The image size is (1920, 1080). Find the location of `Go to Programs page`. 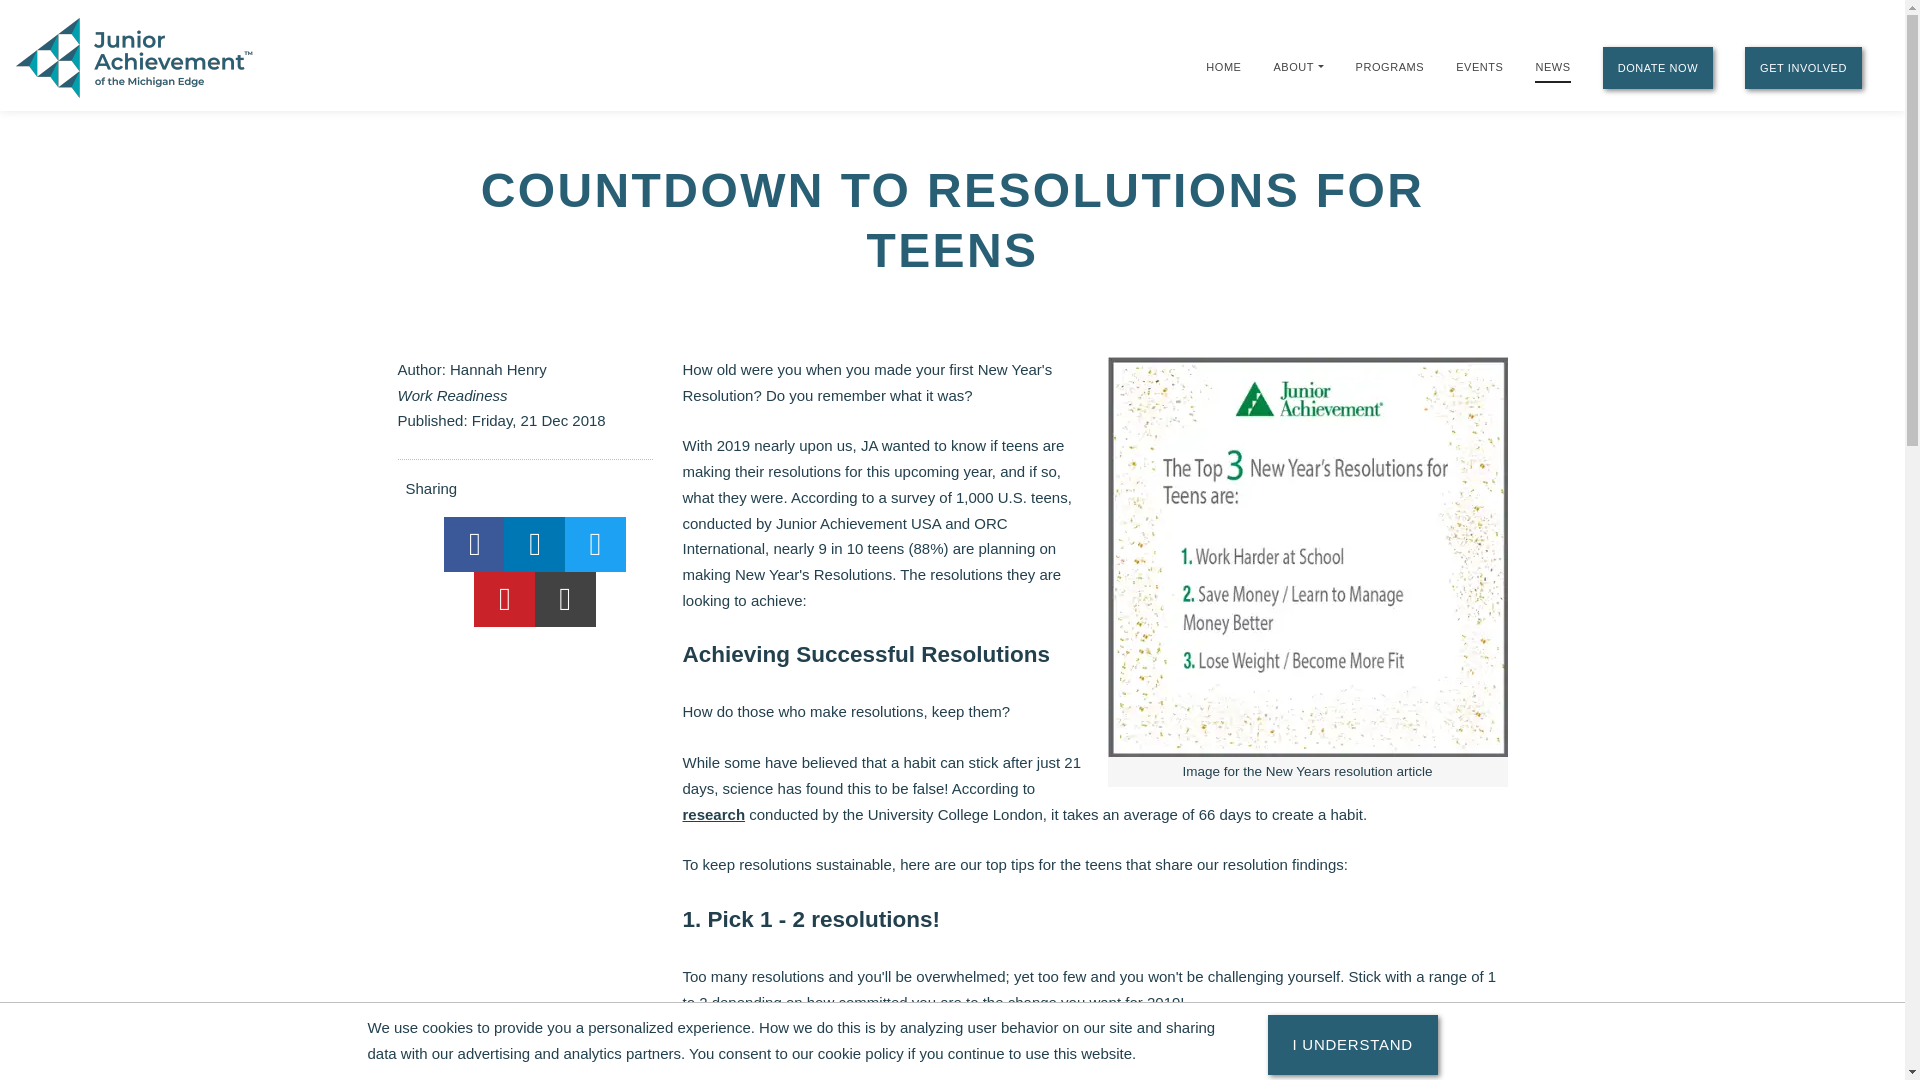

Go to Programs page is located at coordinates (1390, 66).